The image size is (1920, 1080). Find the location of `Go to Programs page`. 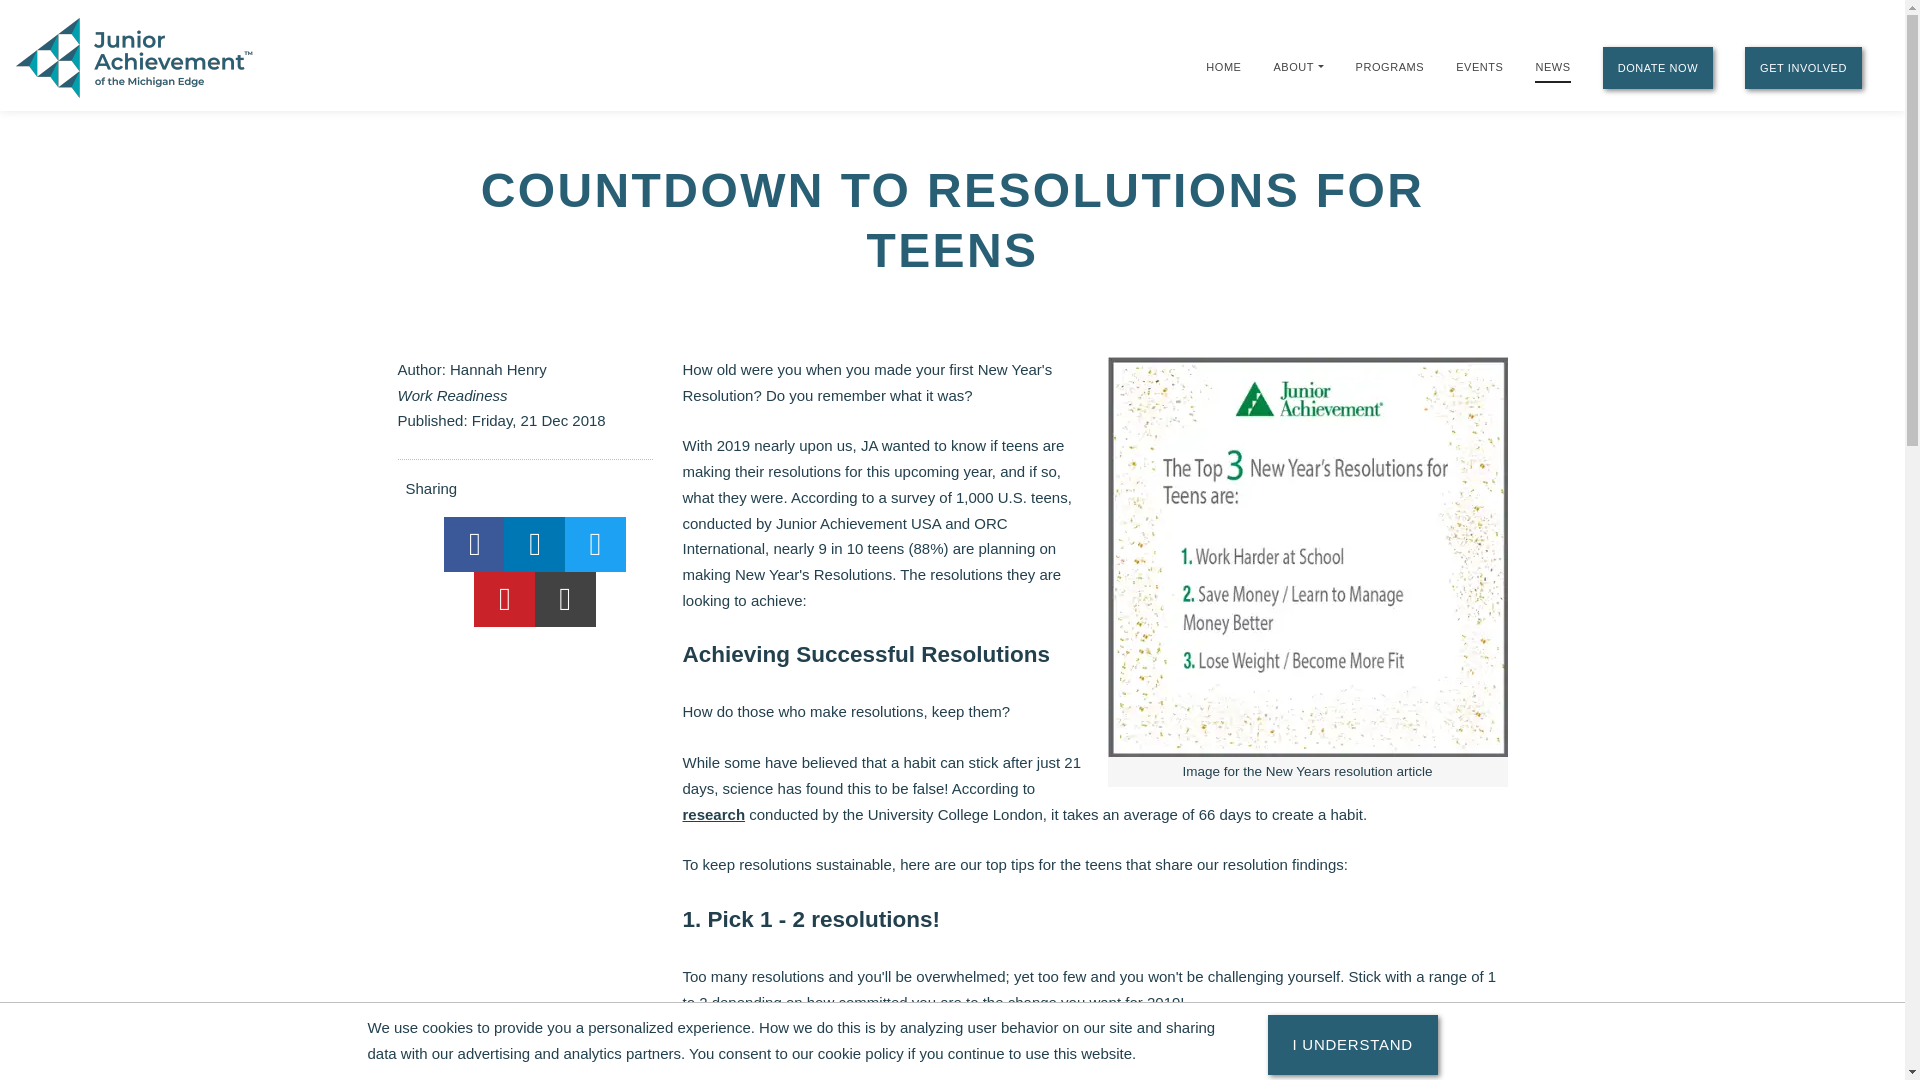

Go to Programs page is located at coordinates (1390, 66).